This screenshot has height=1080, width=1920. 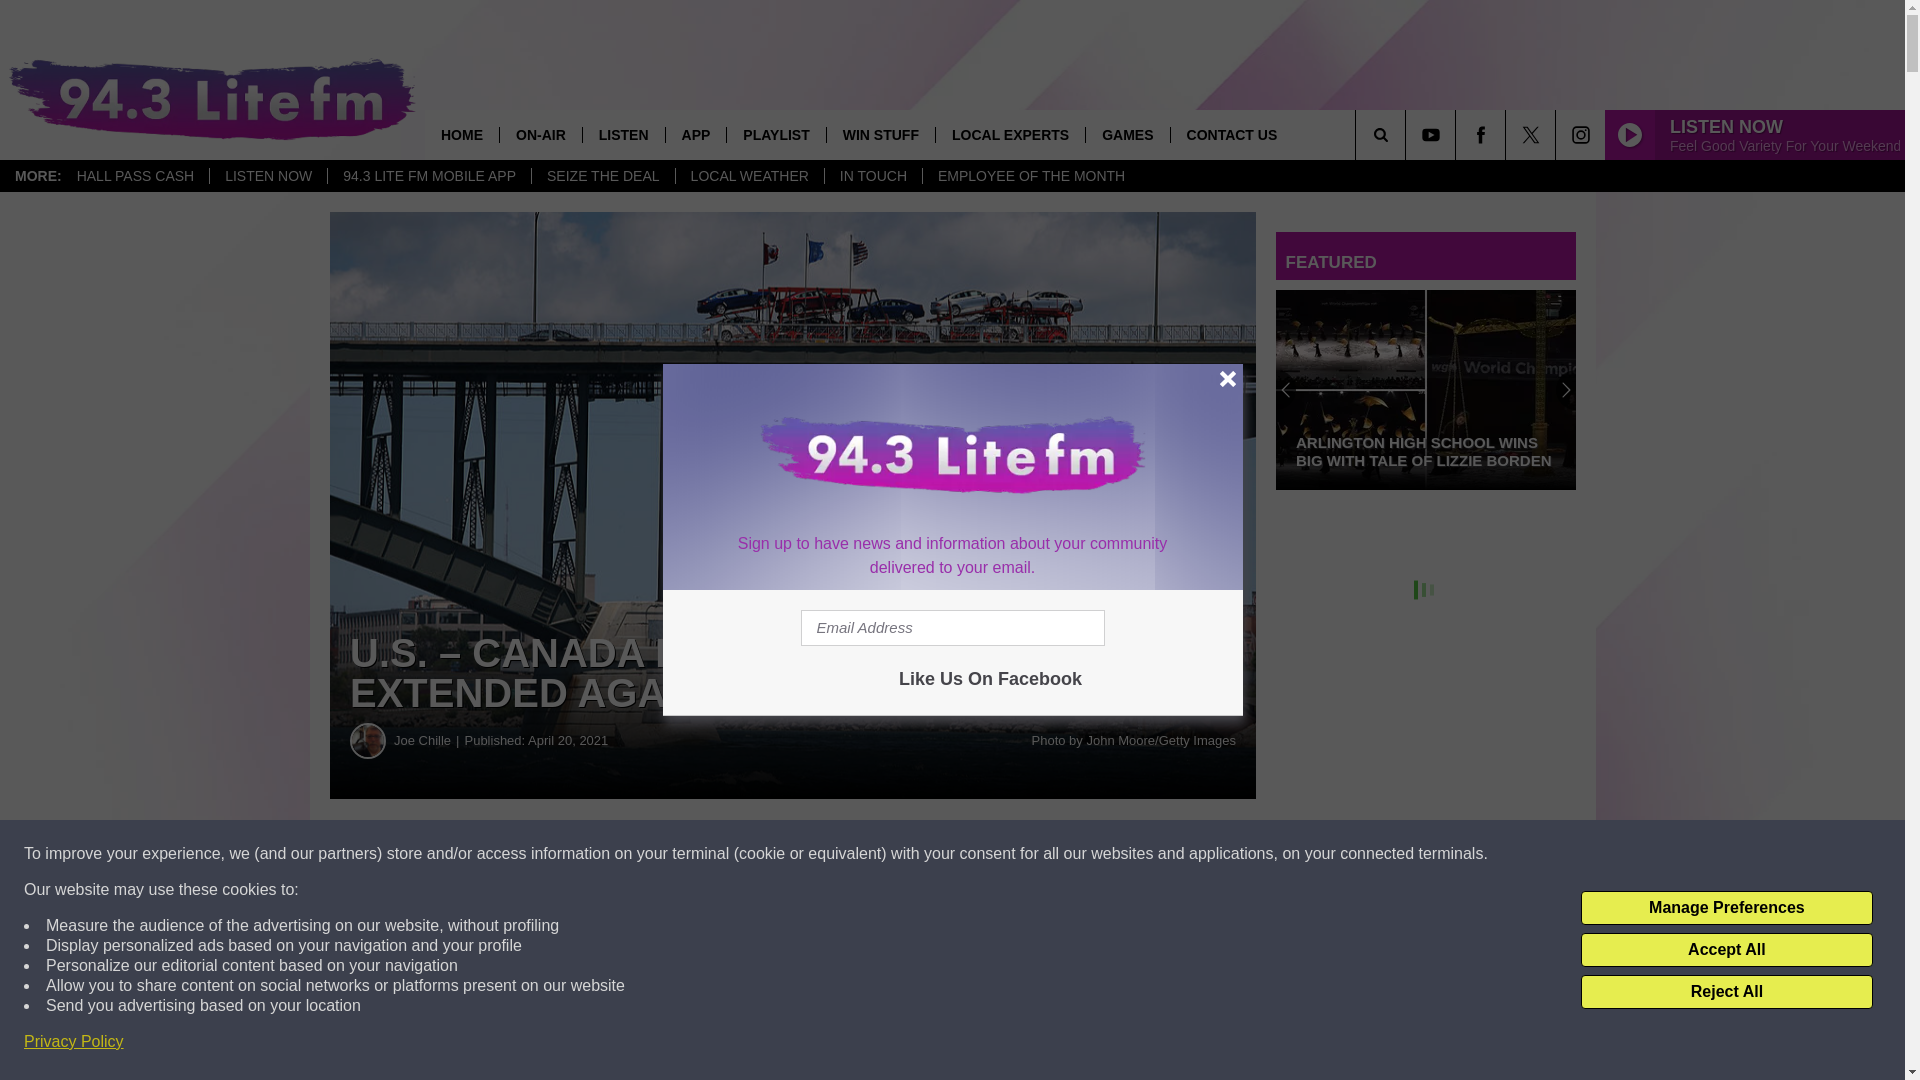 I want to click on PLAYLIST, so click(x=775, y=134).